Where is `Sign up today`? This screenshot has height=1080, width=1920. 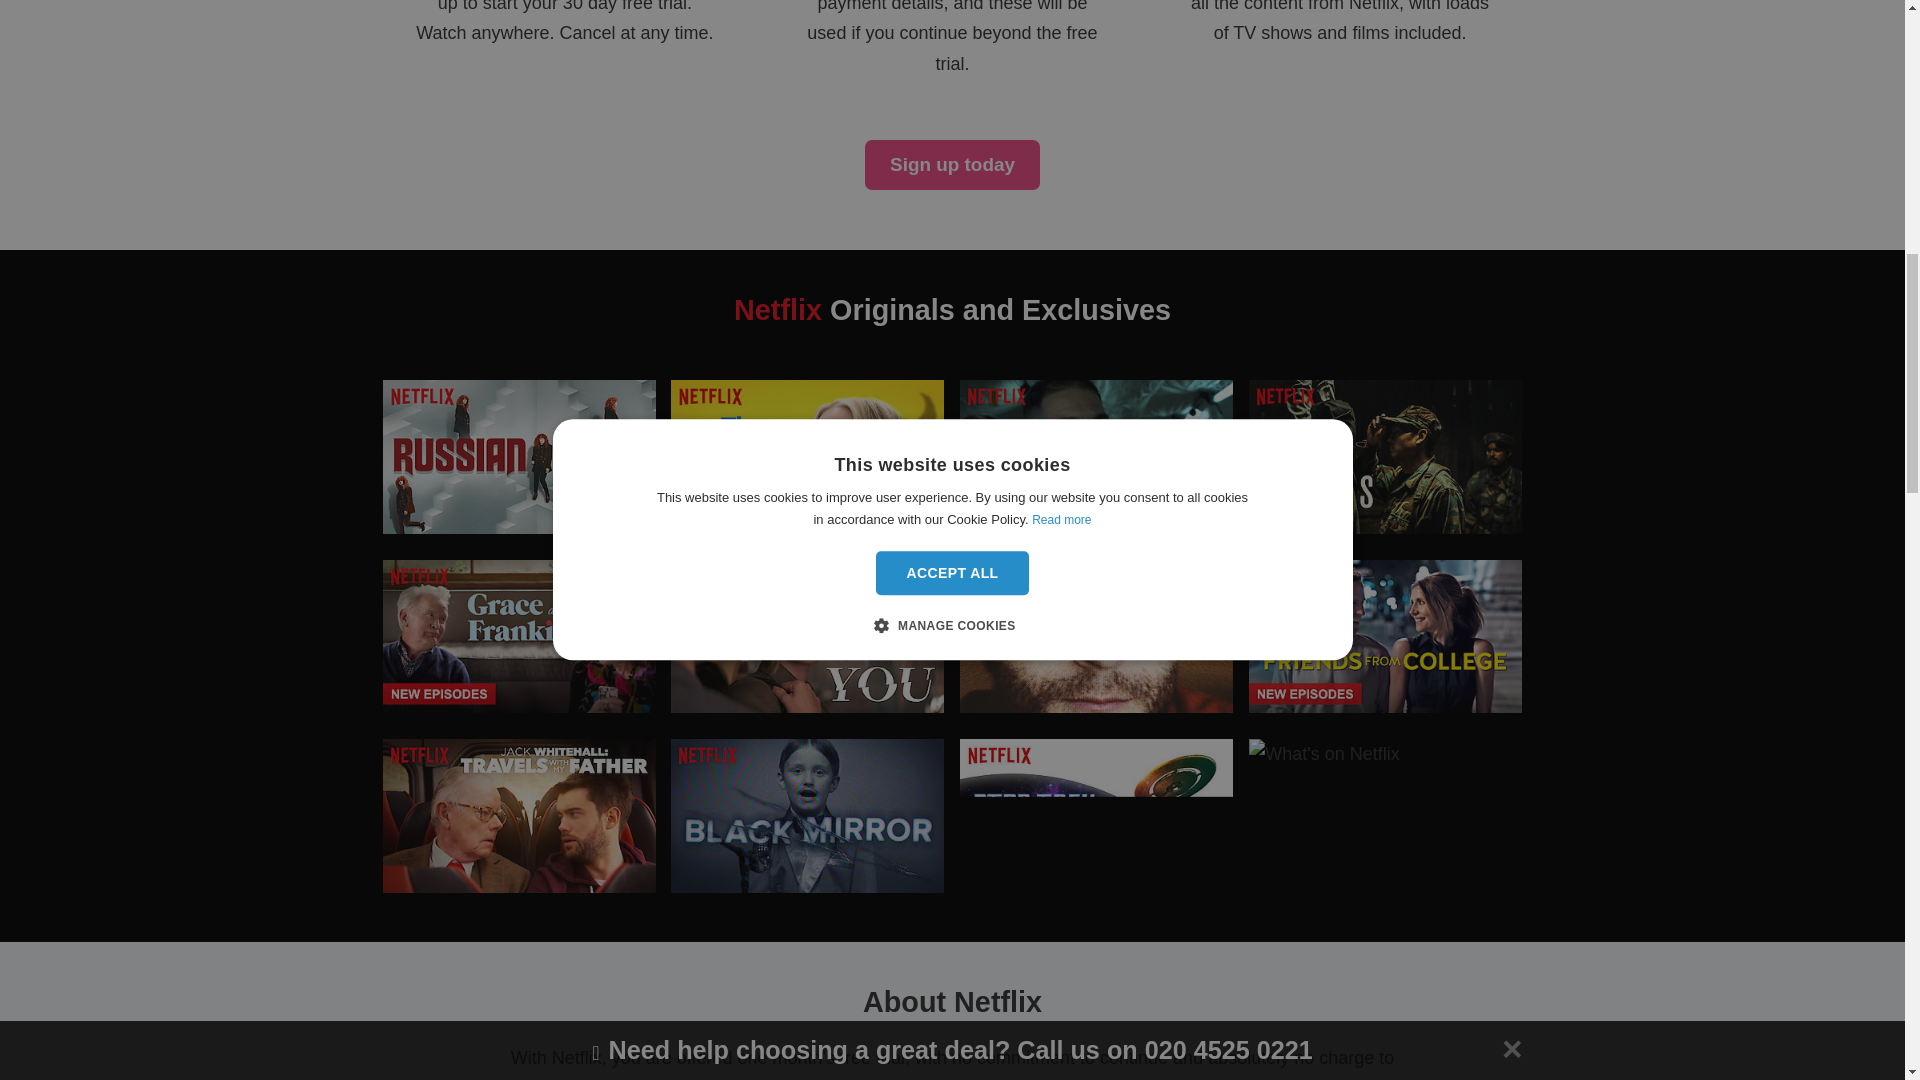
Sign up today is located at coordinates (952, 166).